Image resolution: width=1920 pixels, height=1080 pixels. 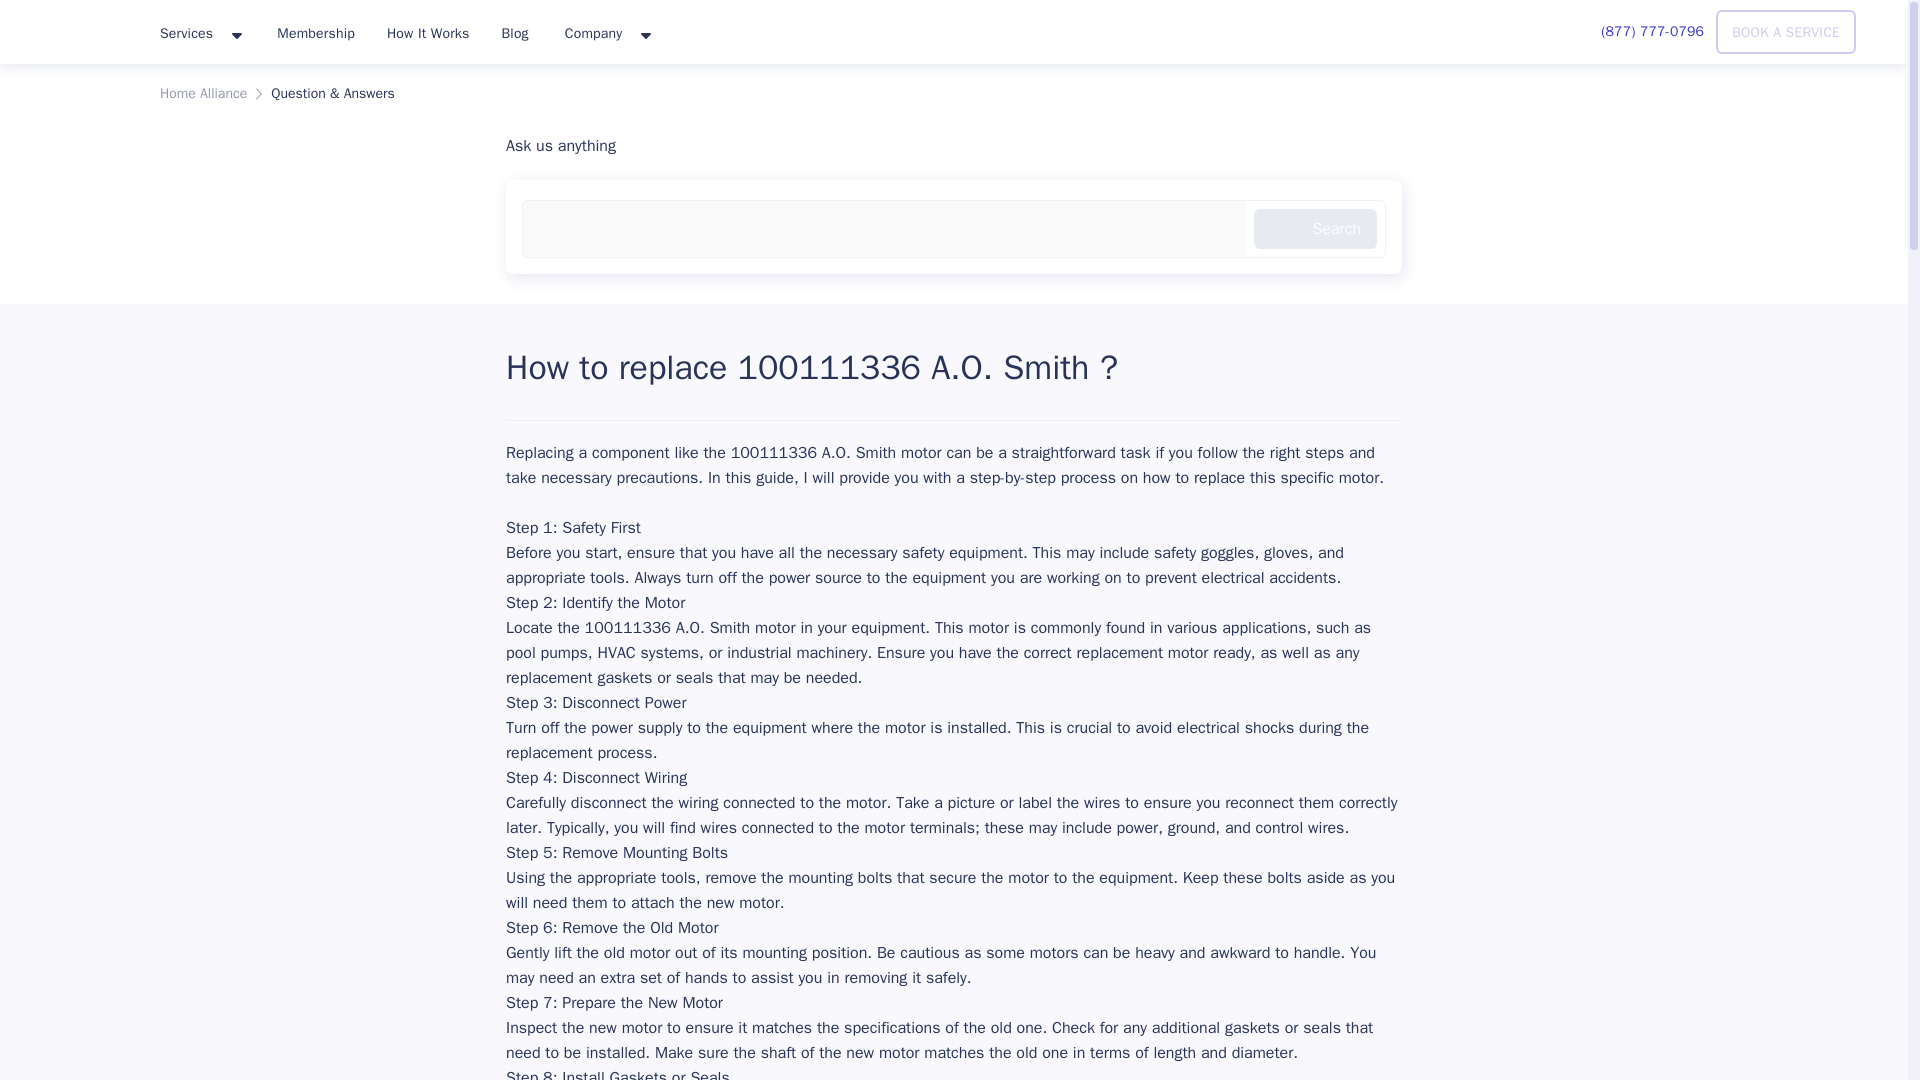 What do you see at coordinates (316, 32) in the screenshot?
I see `Membership` at bounding box center [316, 32].